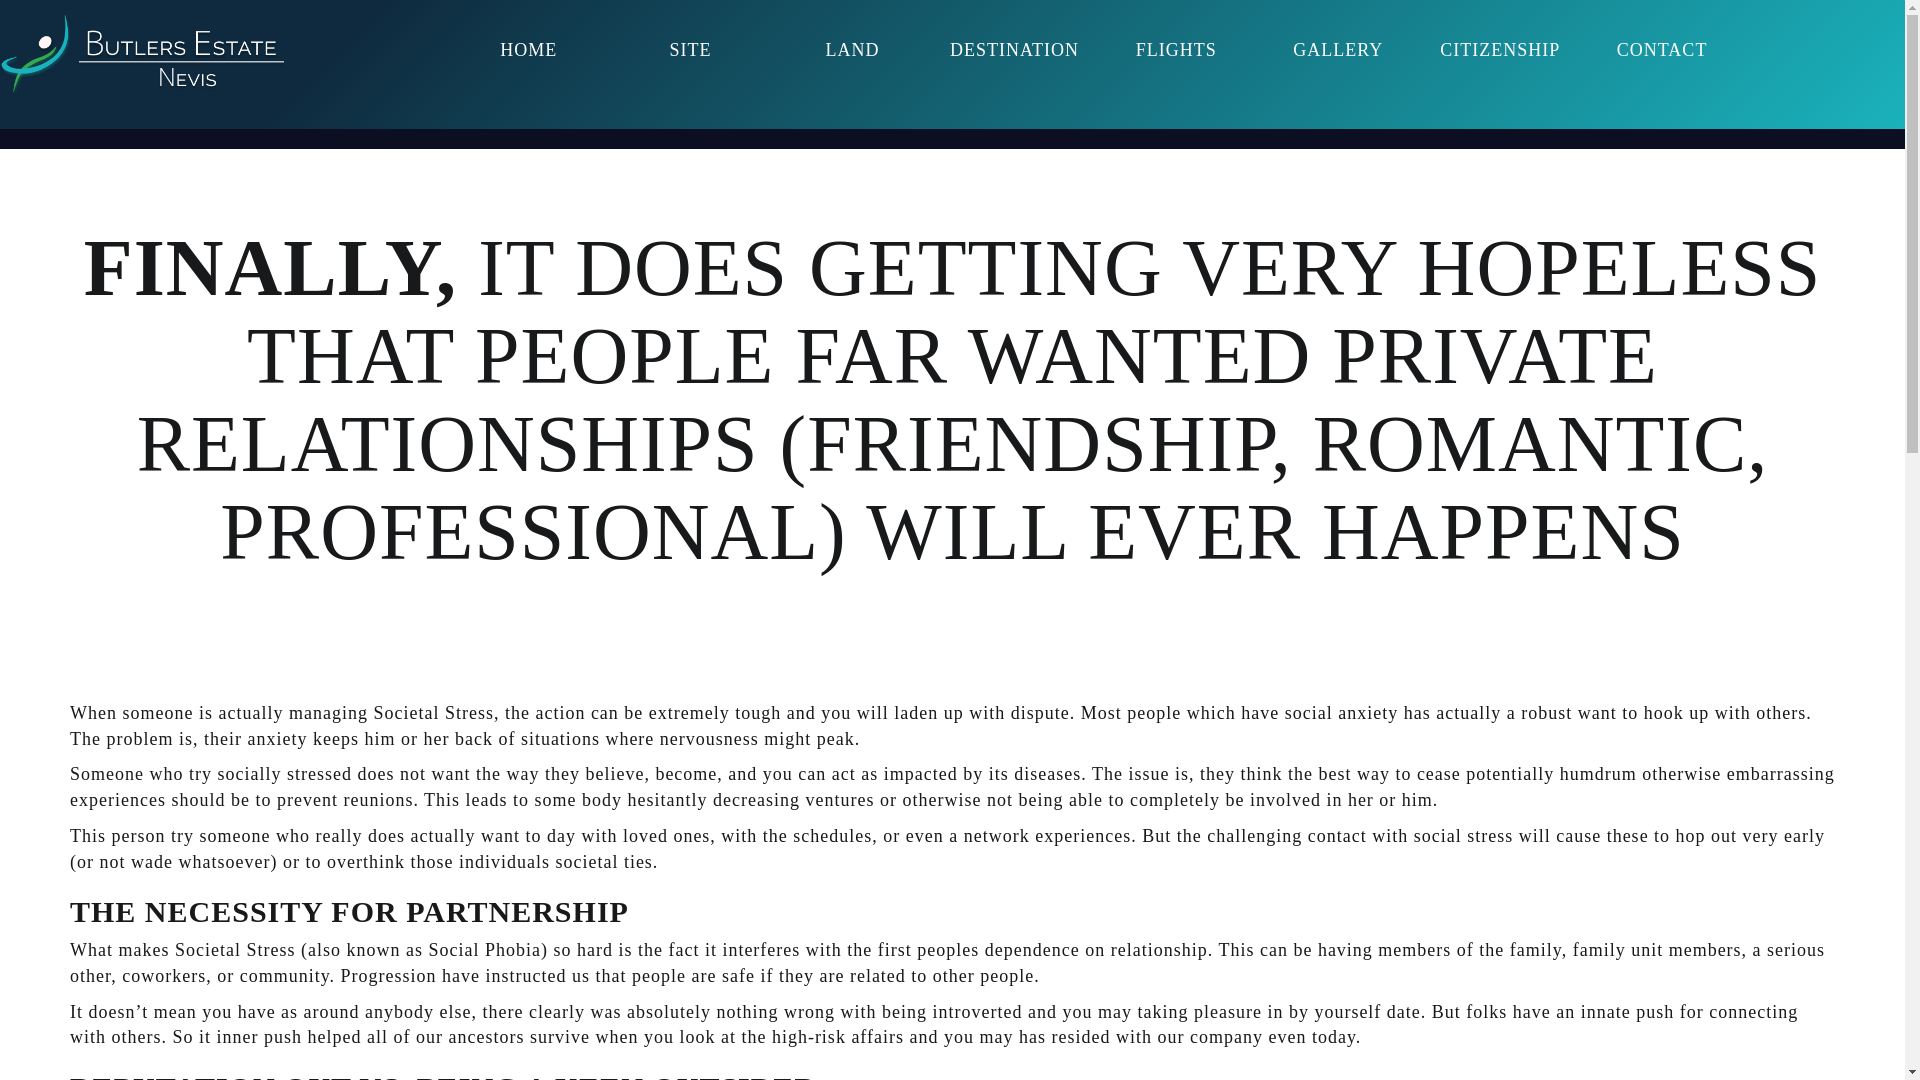 The height and width of the screenshot is (1080, 1920). I want to click on HOME, so click(528, 50).